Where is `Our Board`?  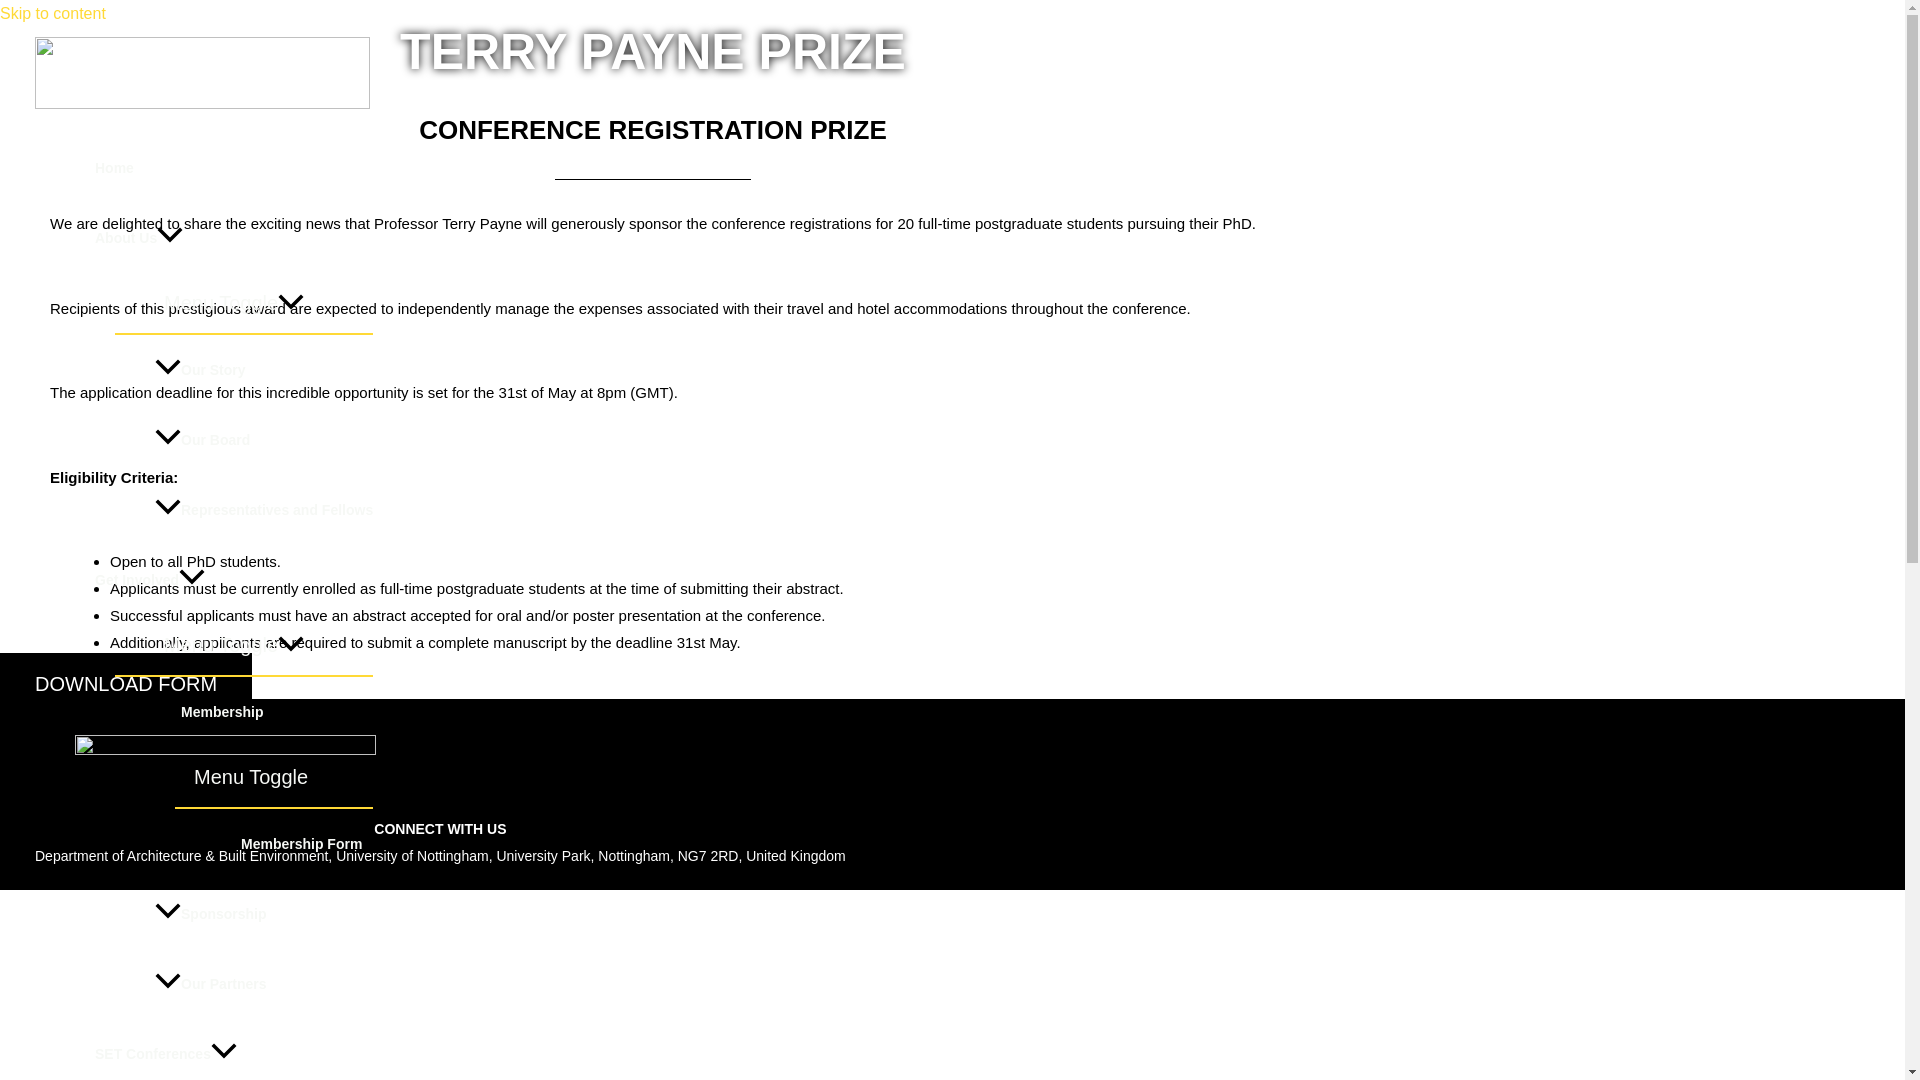
Our Board is located at coordinates (264, 440).